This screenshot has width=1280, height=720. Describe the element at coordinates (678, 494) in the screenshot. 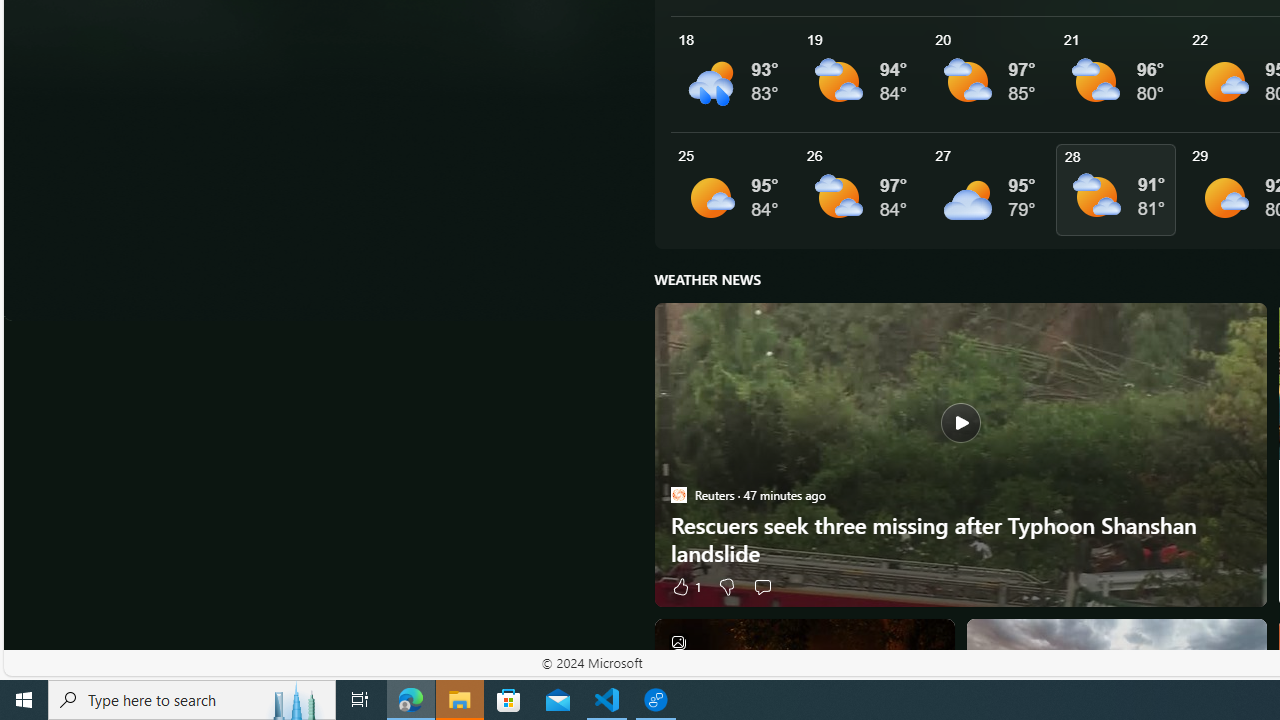

I see `Reuters` at that location.